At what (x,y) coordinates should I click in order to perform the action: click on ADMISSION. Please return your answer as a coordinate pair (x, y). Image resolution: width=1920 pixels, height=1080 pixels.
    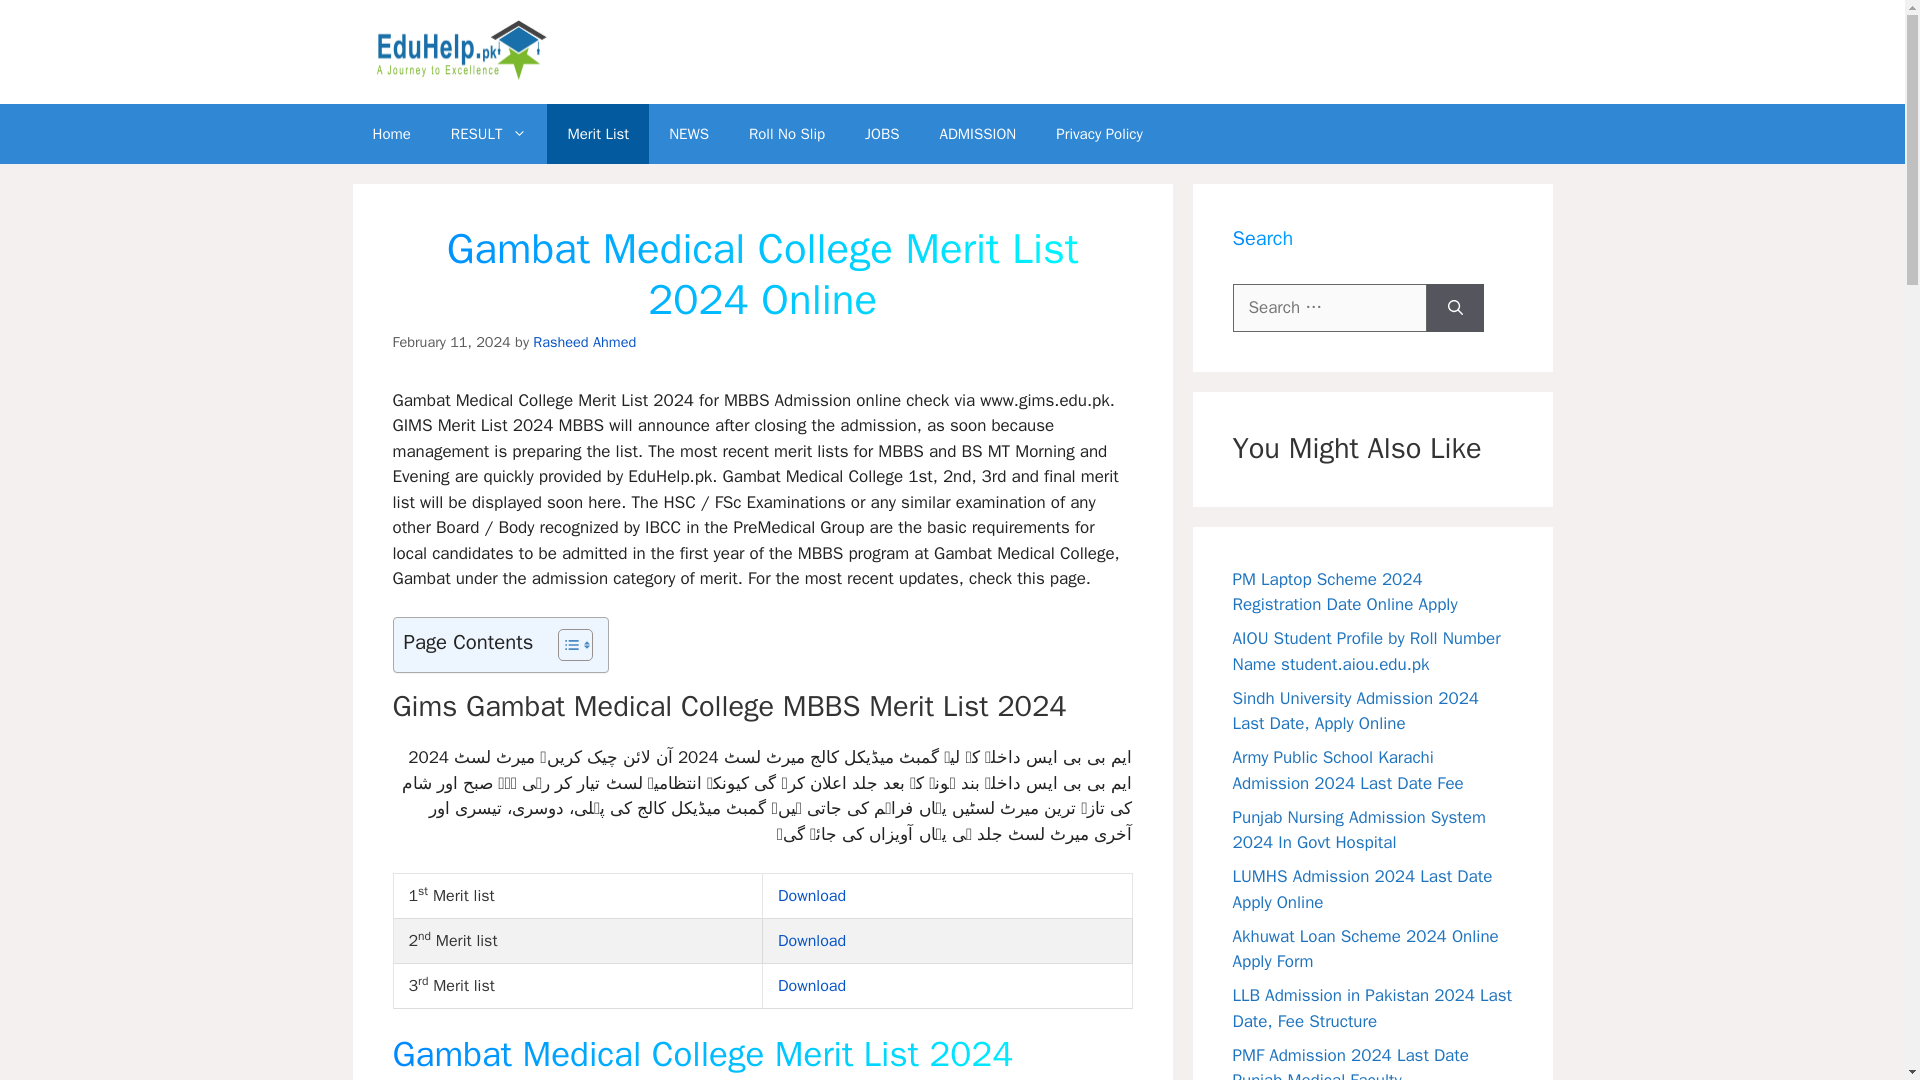
    Looking at the image, I should click on (978, 134).